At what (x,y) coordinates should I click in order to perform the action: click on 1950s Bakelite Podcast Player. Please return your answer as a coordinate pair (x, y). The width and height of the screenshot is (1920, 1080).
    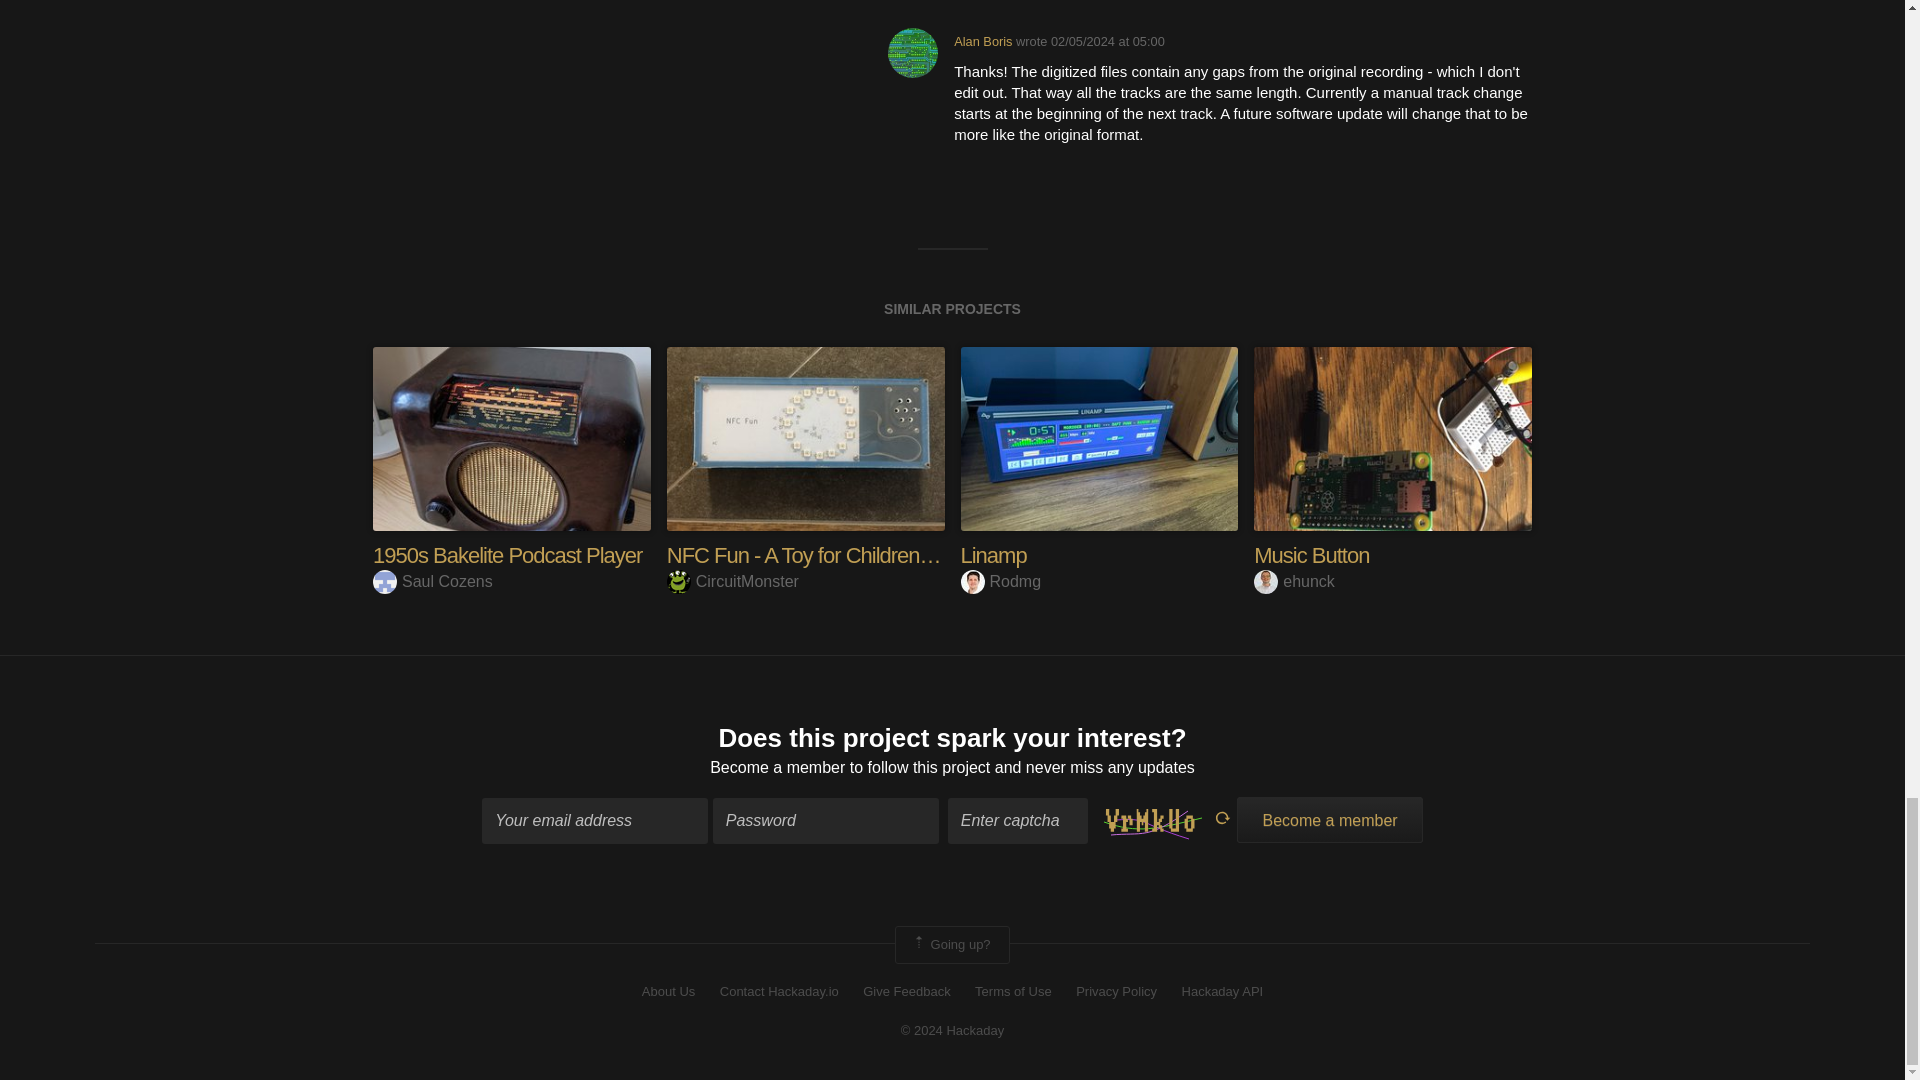
    Looking at the image, I should click on (506, 556).